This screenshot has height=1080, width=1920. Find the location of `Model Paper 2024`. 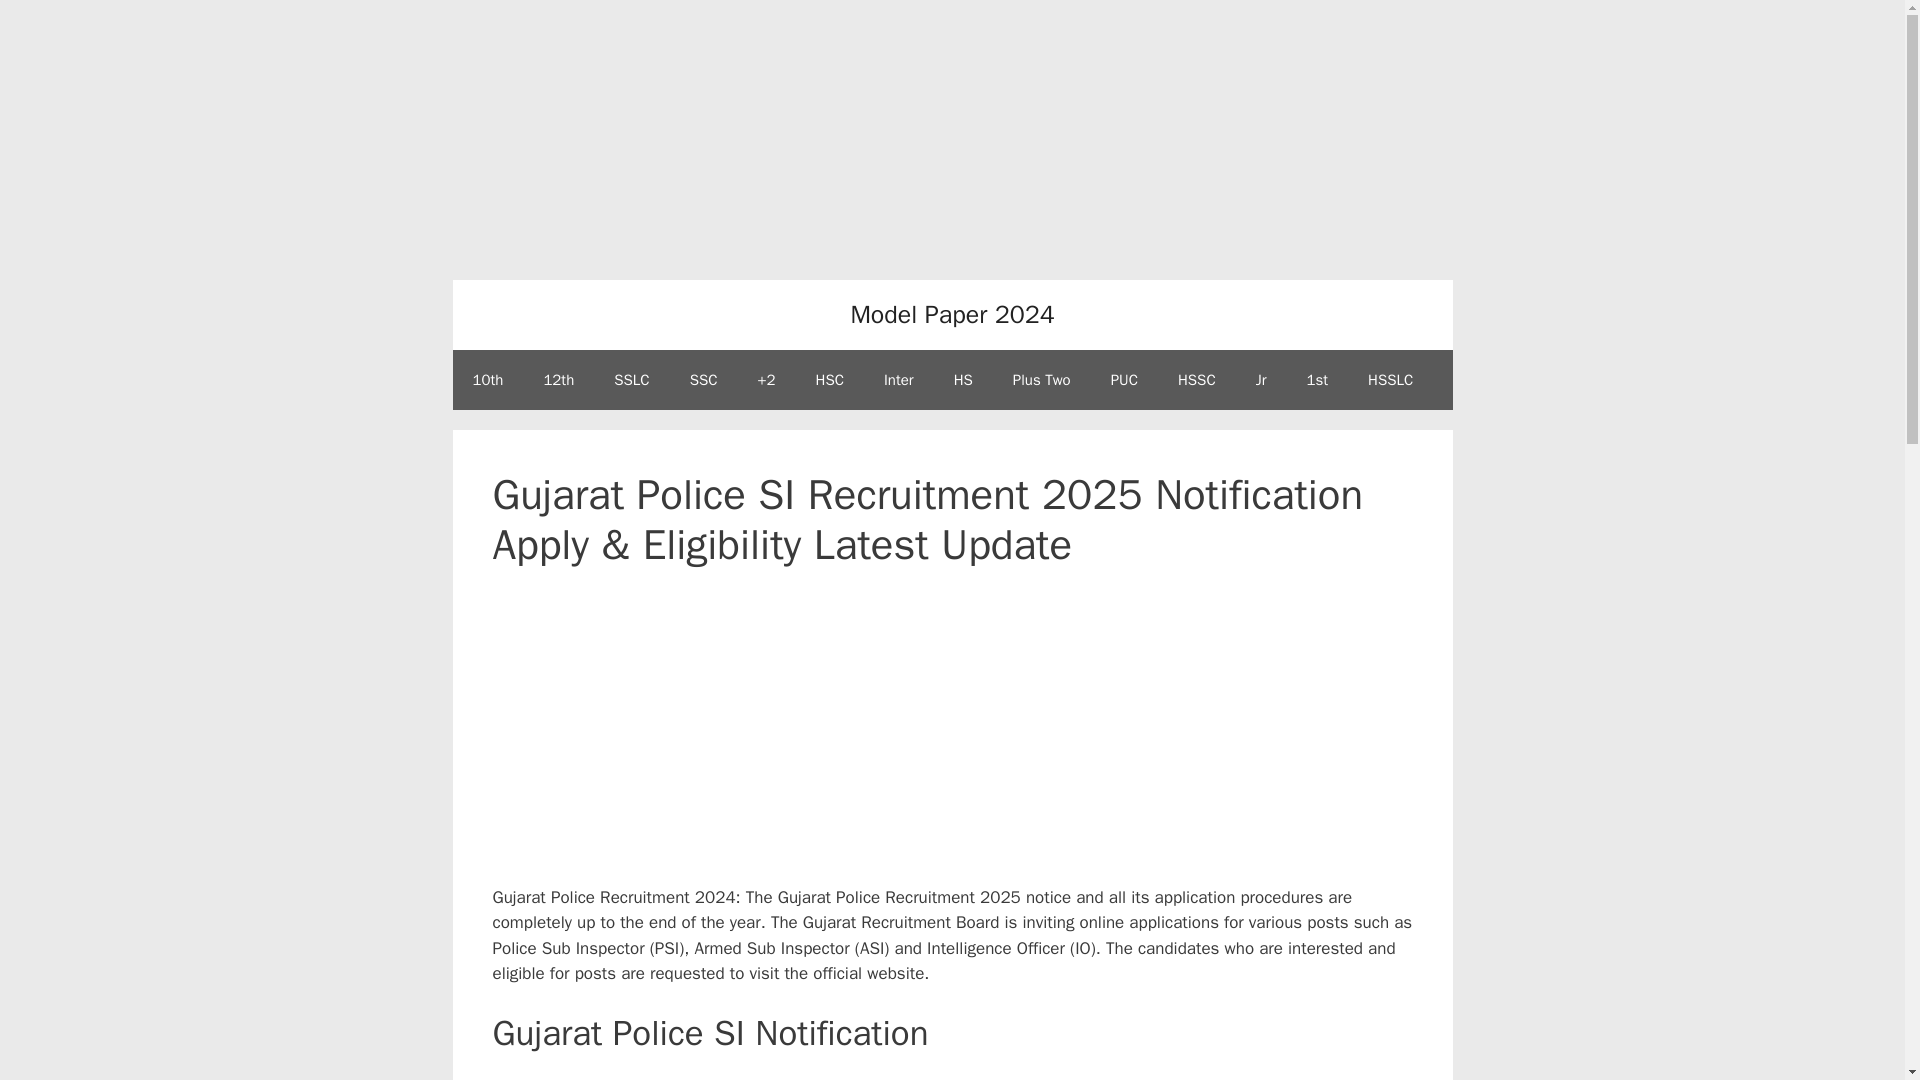

Model Paper 2024 is located at coordinates (952, 314).